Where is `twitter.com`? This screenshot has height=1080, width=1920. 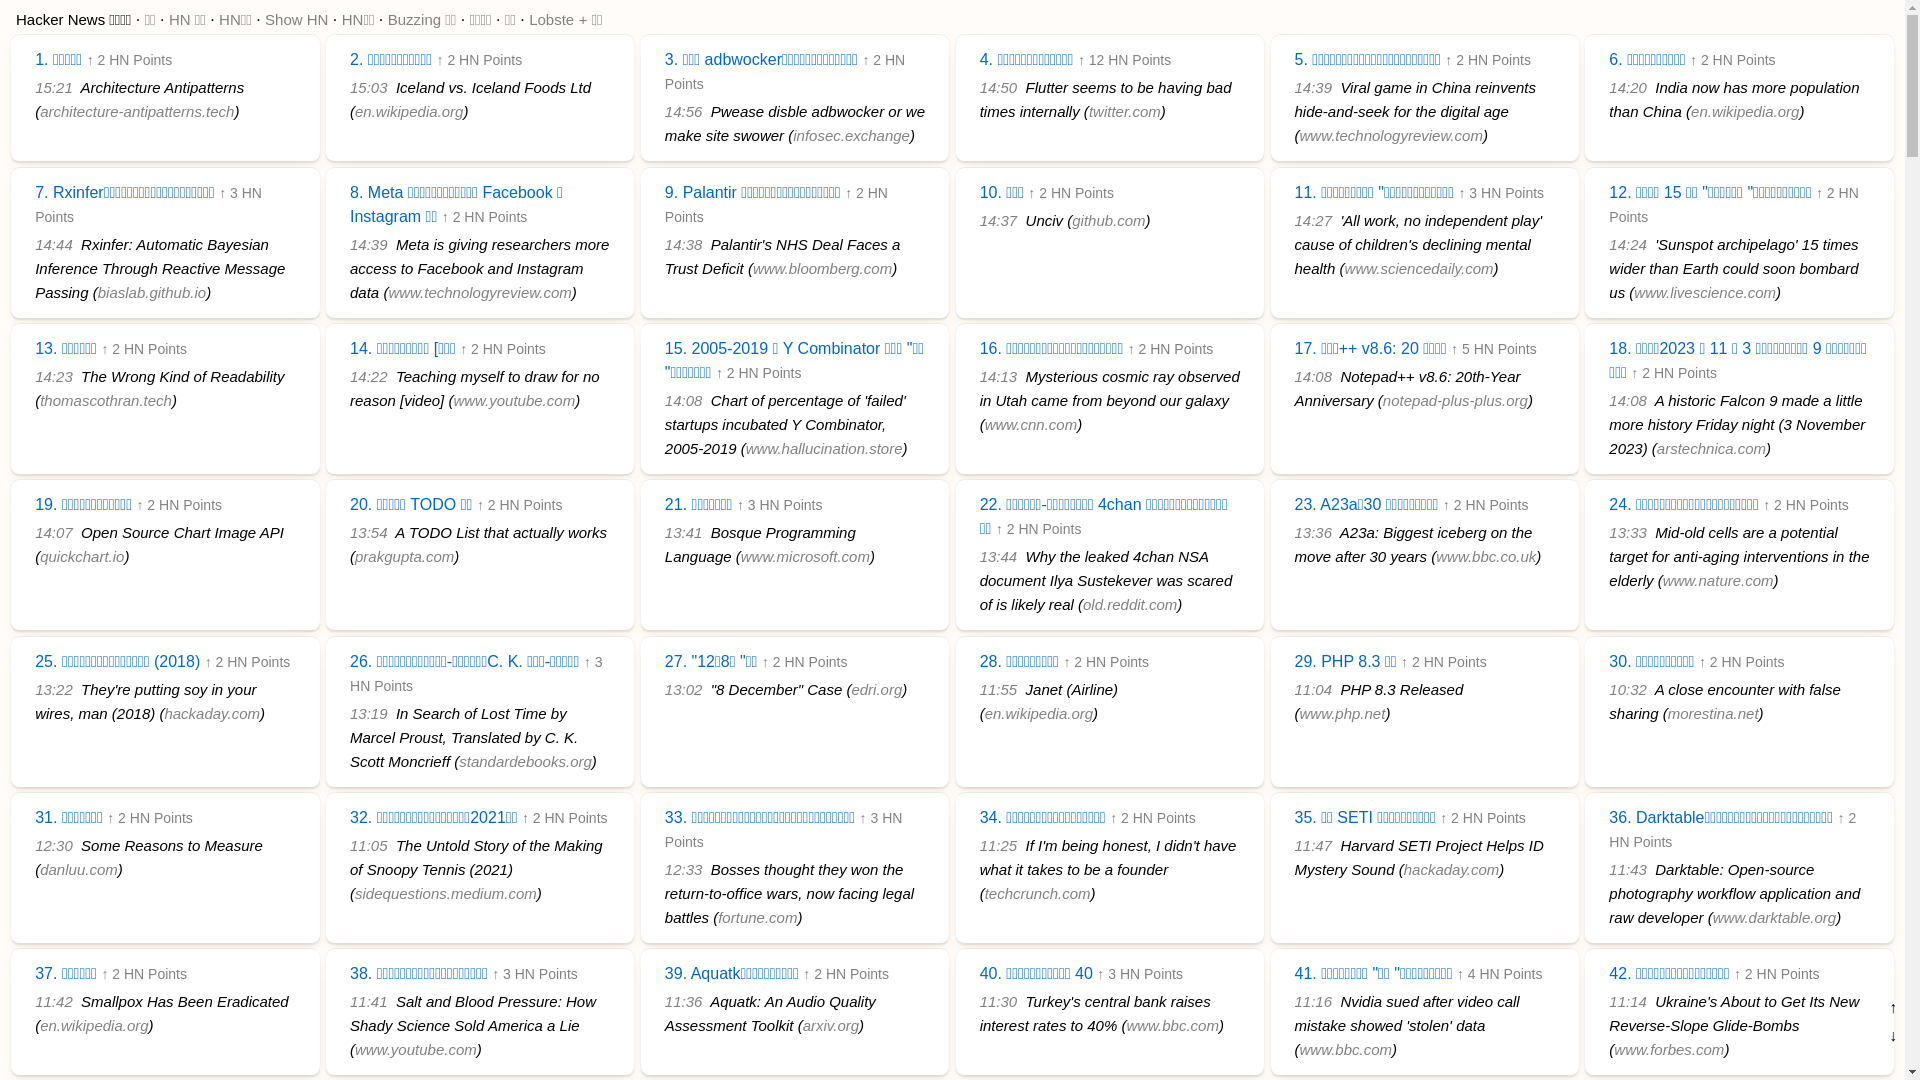 twitter.com is located at coordinates (1125, 112).